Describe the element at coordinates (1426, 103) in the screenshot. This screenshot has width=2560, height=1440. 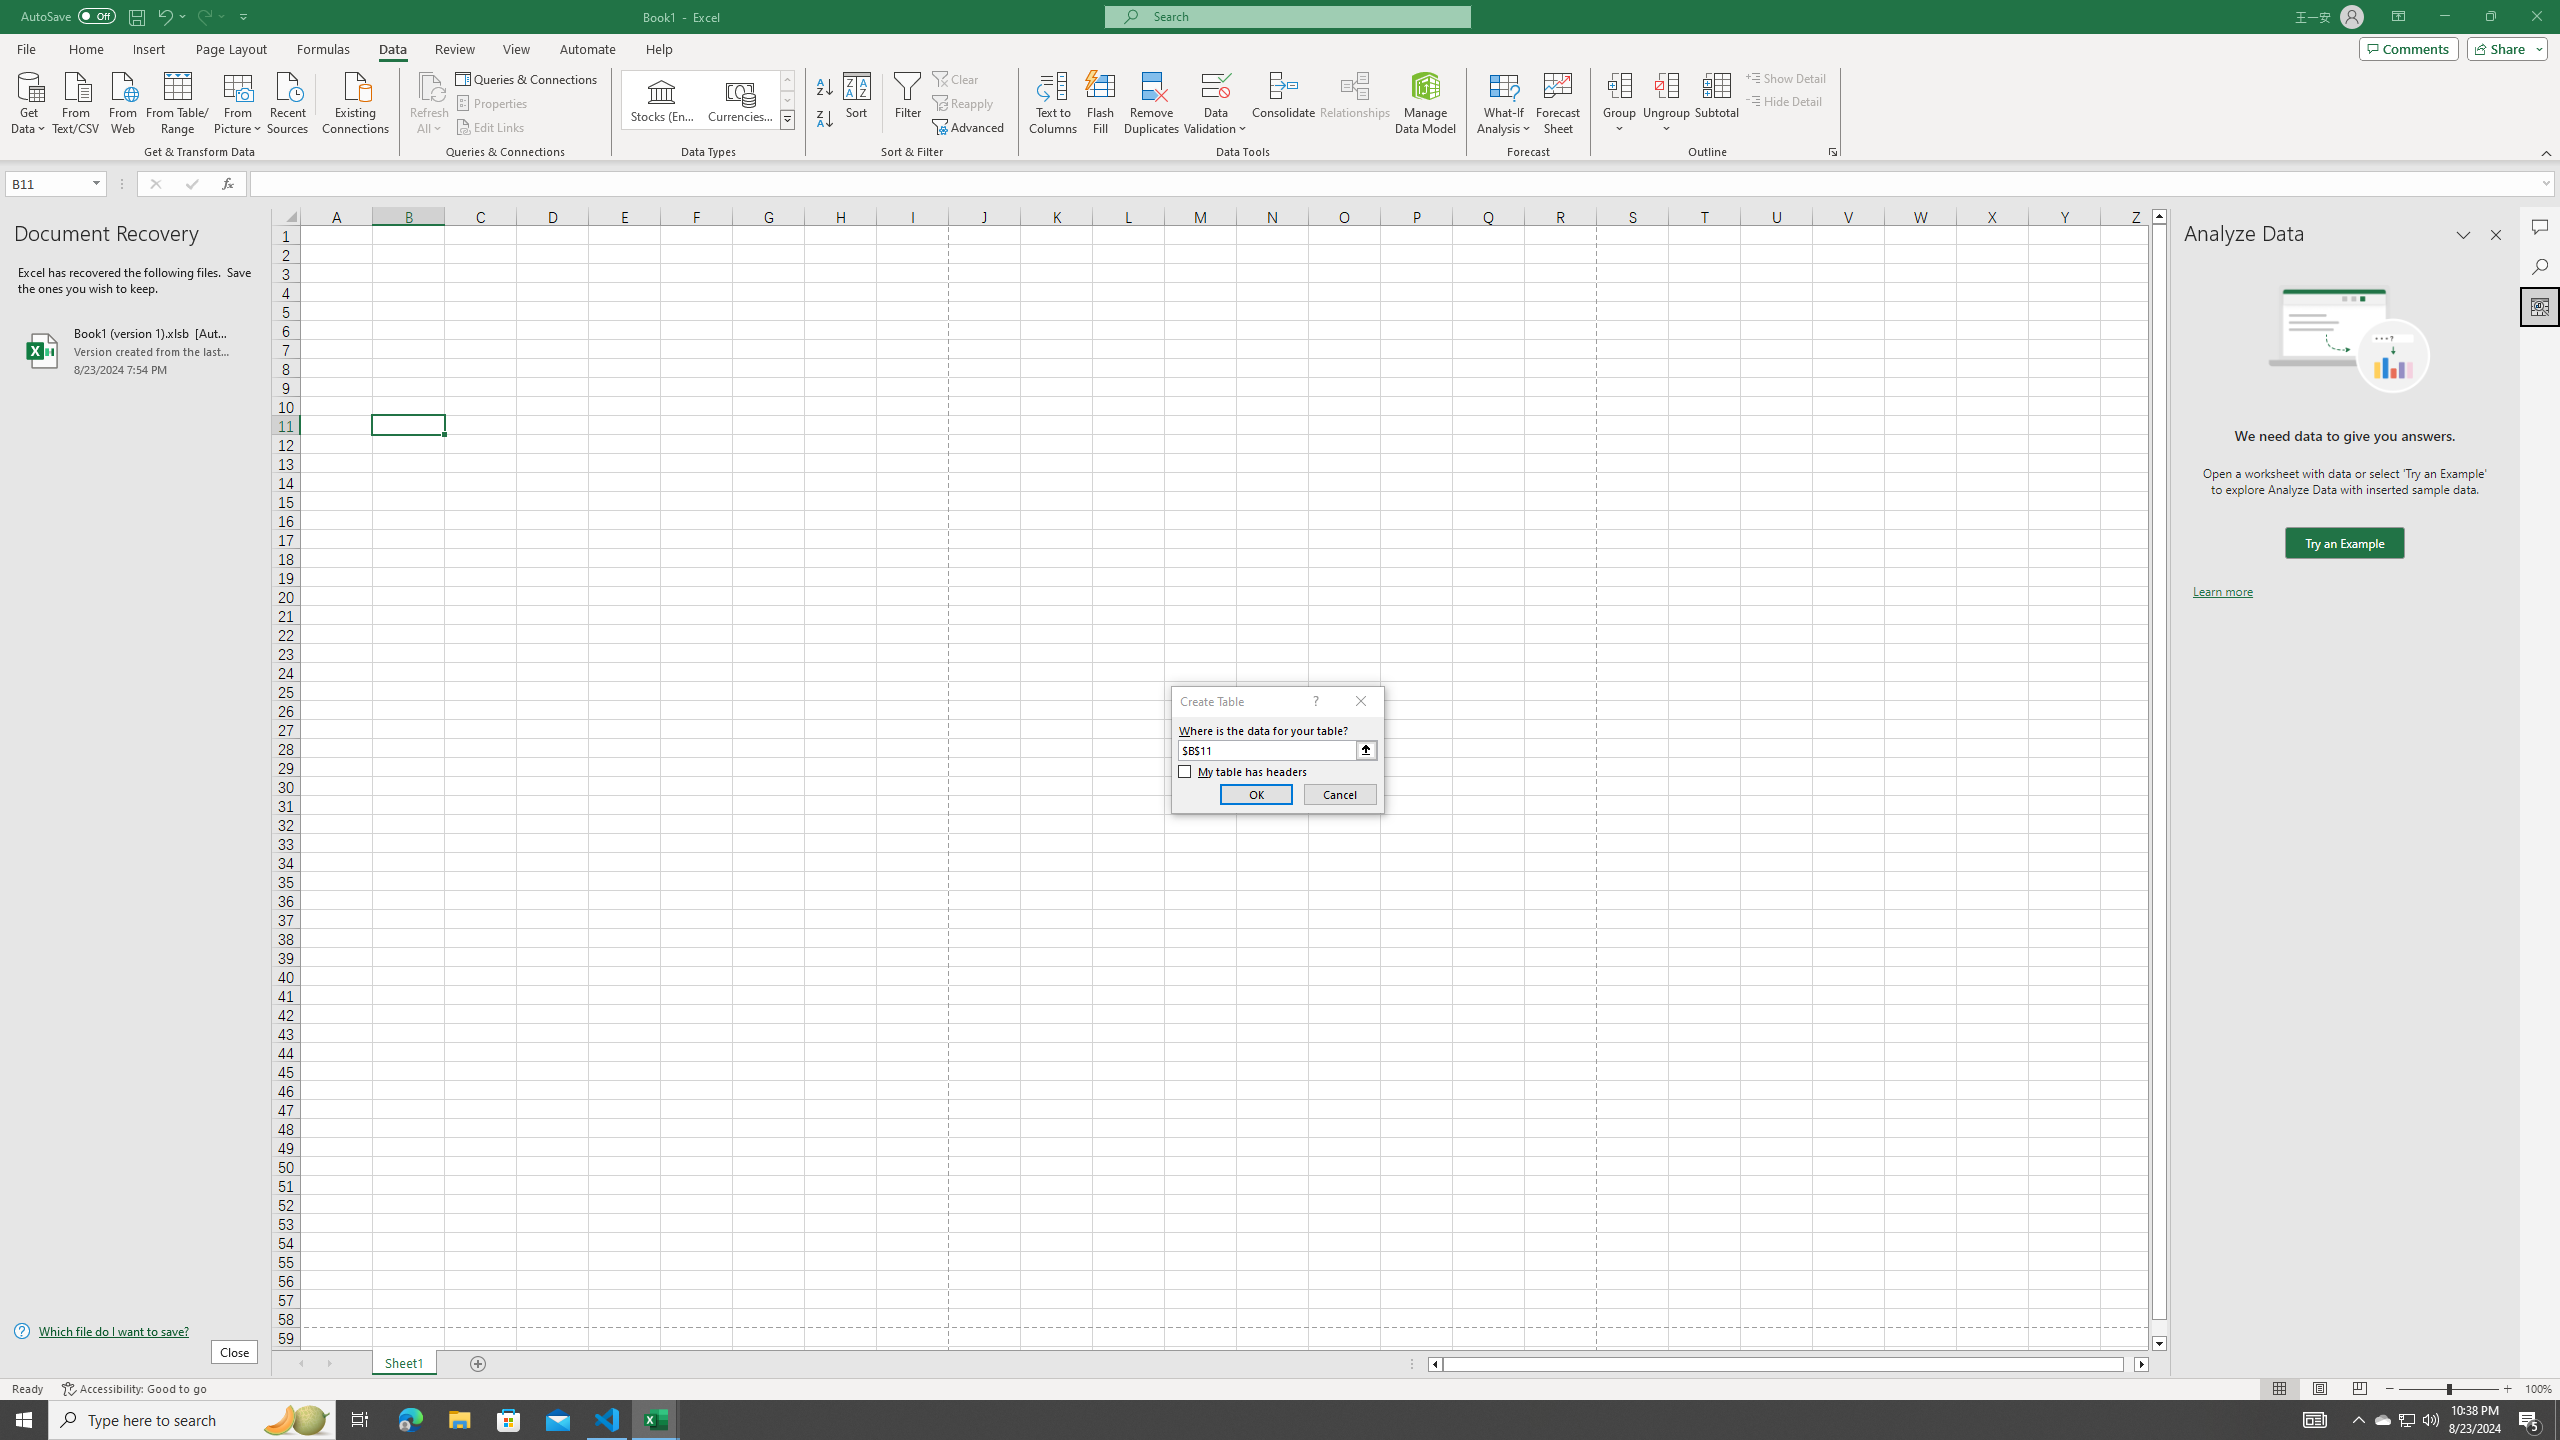
I see `Manage Data Model` at that location.